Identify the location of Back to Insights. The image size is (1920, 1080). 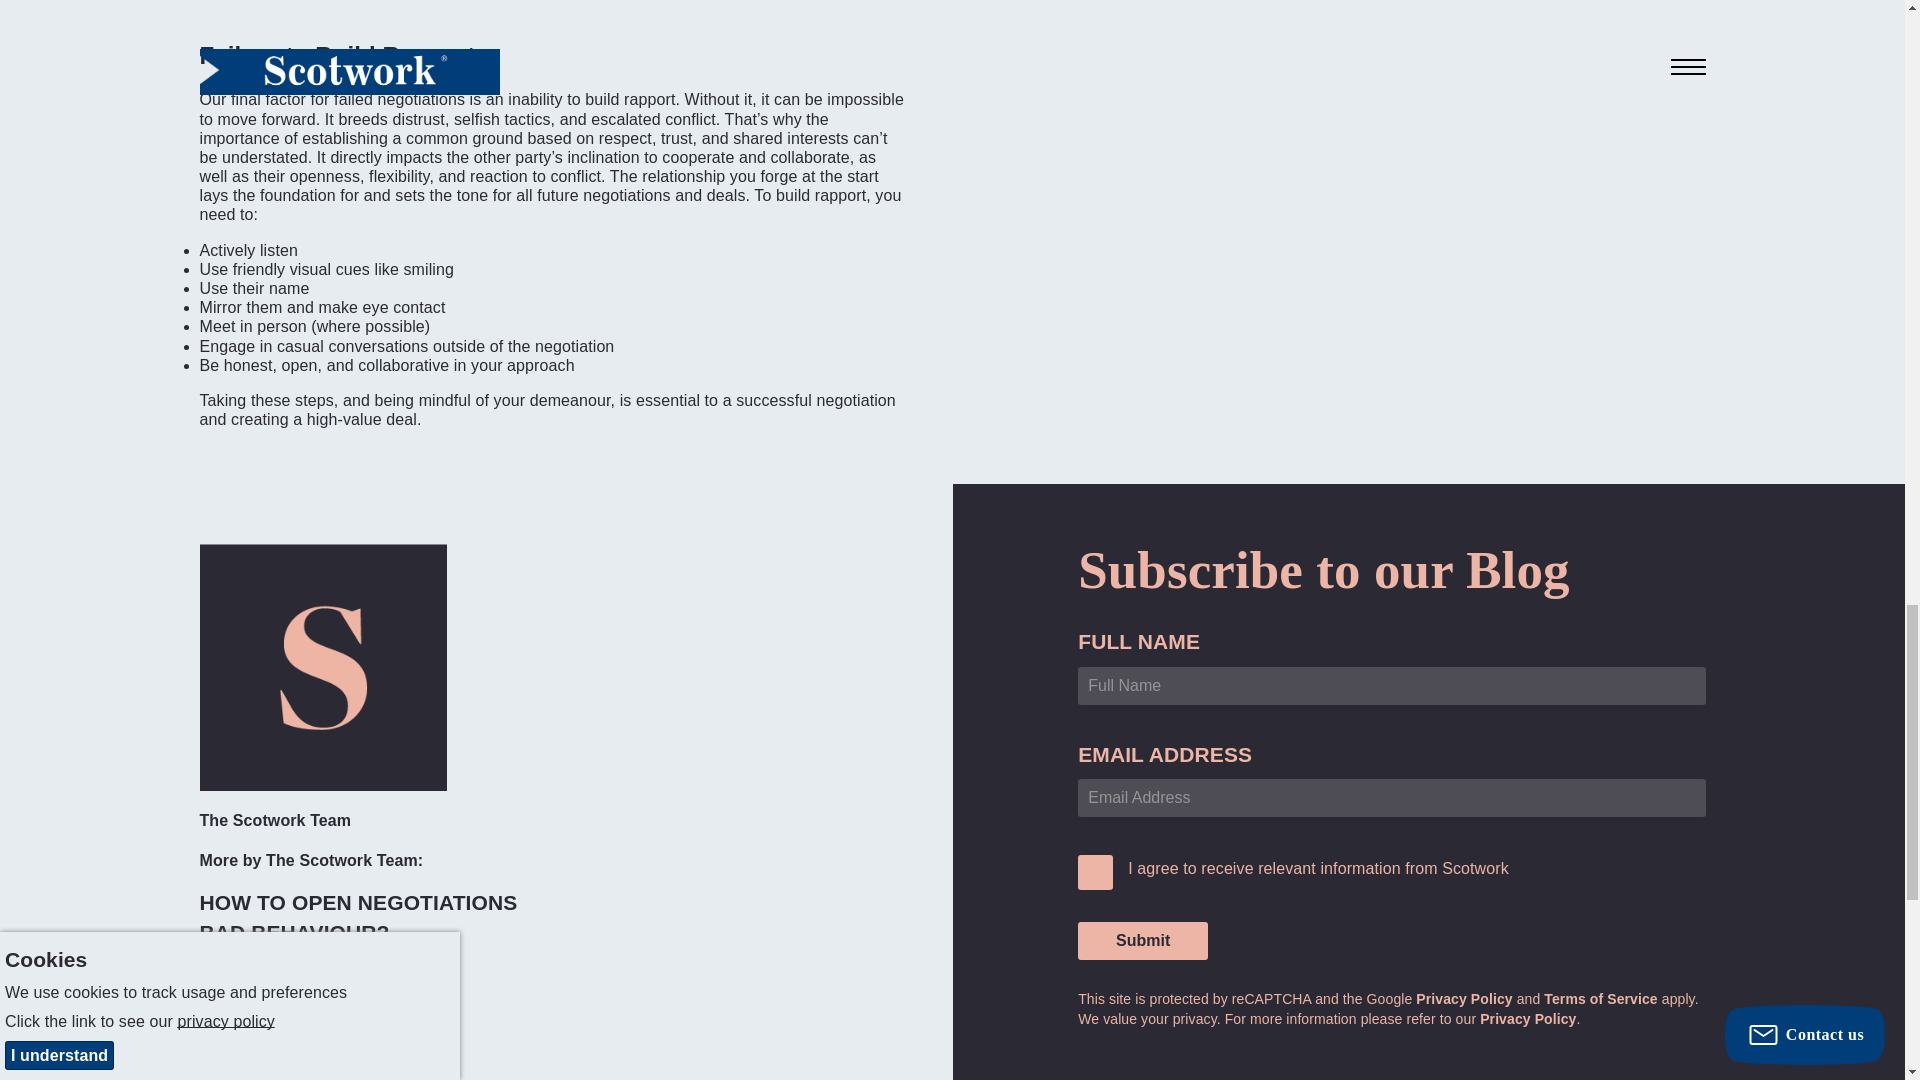
(292, 1014).